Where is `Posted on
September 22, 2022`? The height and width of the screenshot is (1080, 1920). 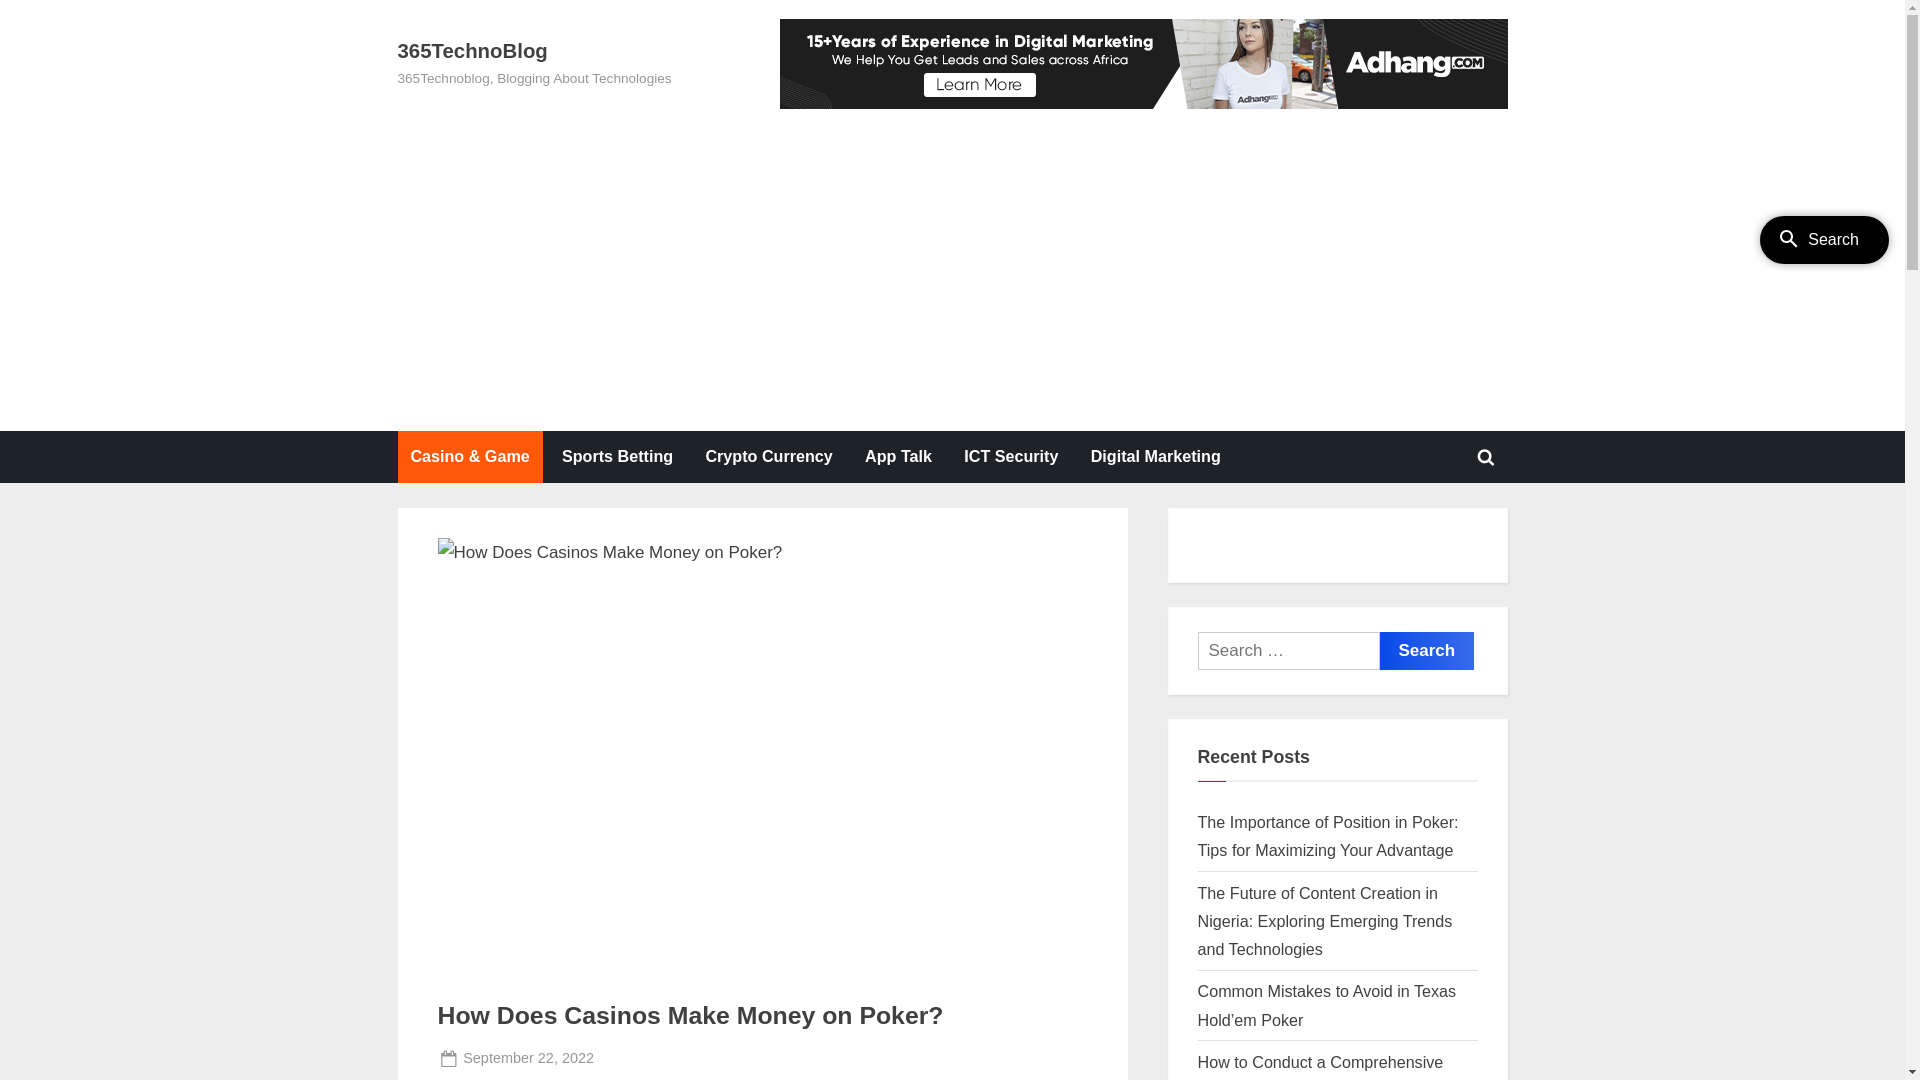 Posted on
September 22, 2022 is located at coordinates (528, 1058).